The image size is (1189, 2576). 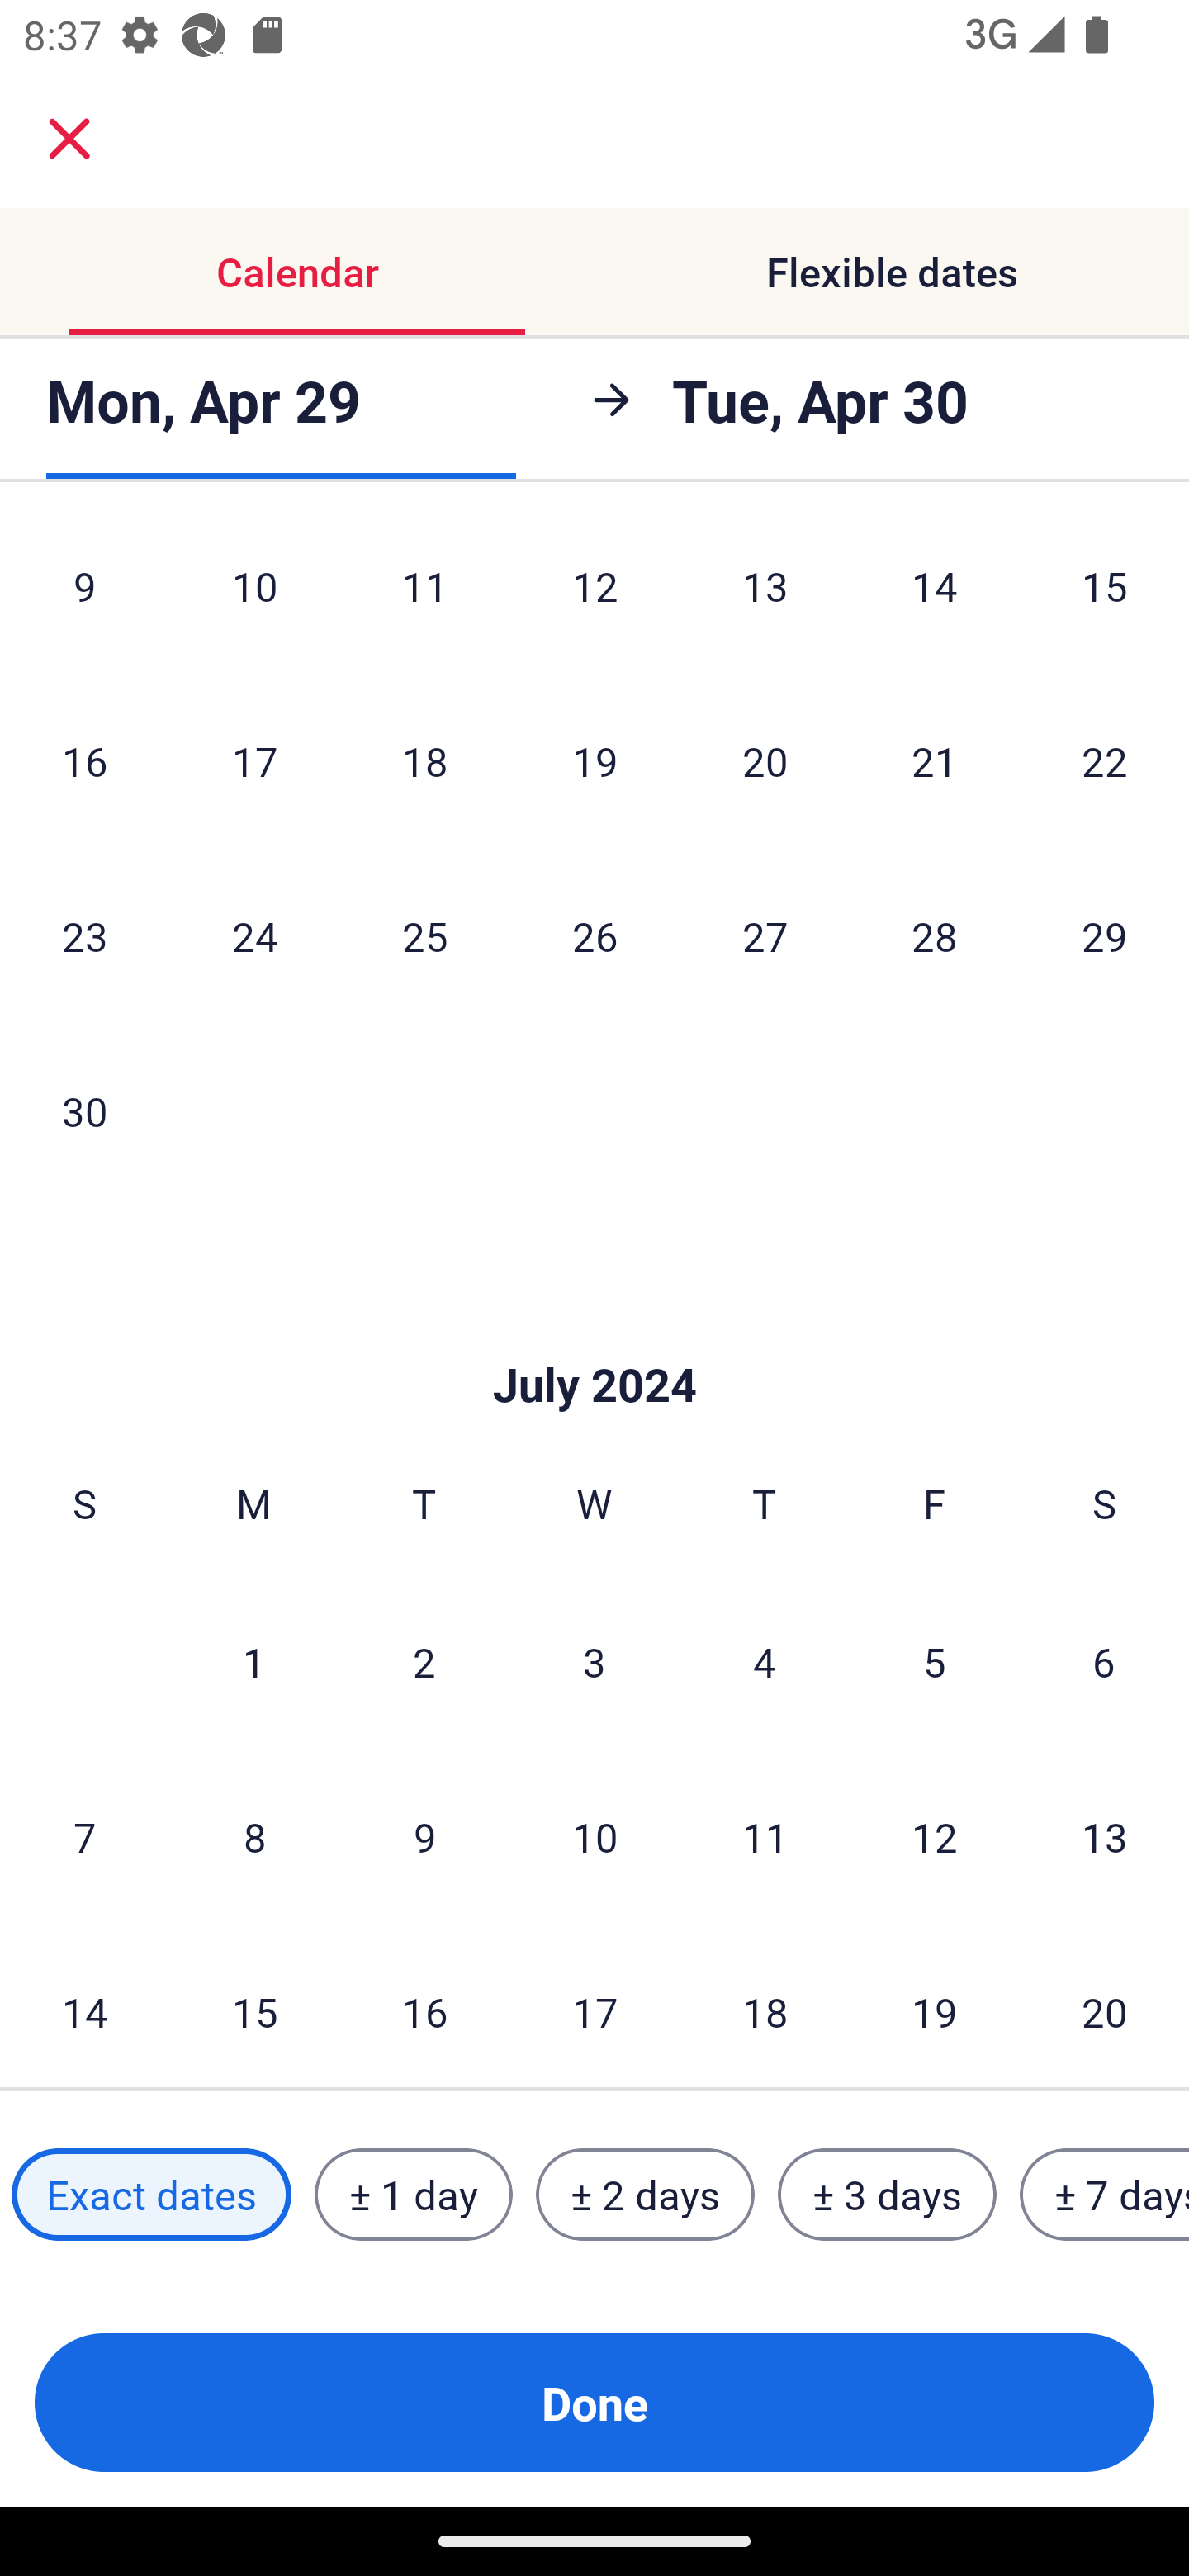 I want to click on 18 Tuesday, June 18, 2024, so click(x=424, y=760).